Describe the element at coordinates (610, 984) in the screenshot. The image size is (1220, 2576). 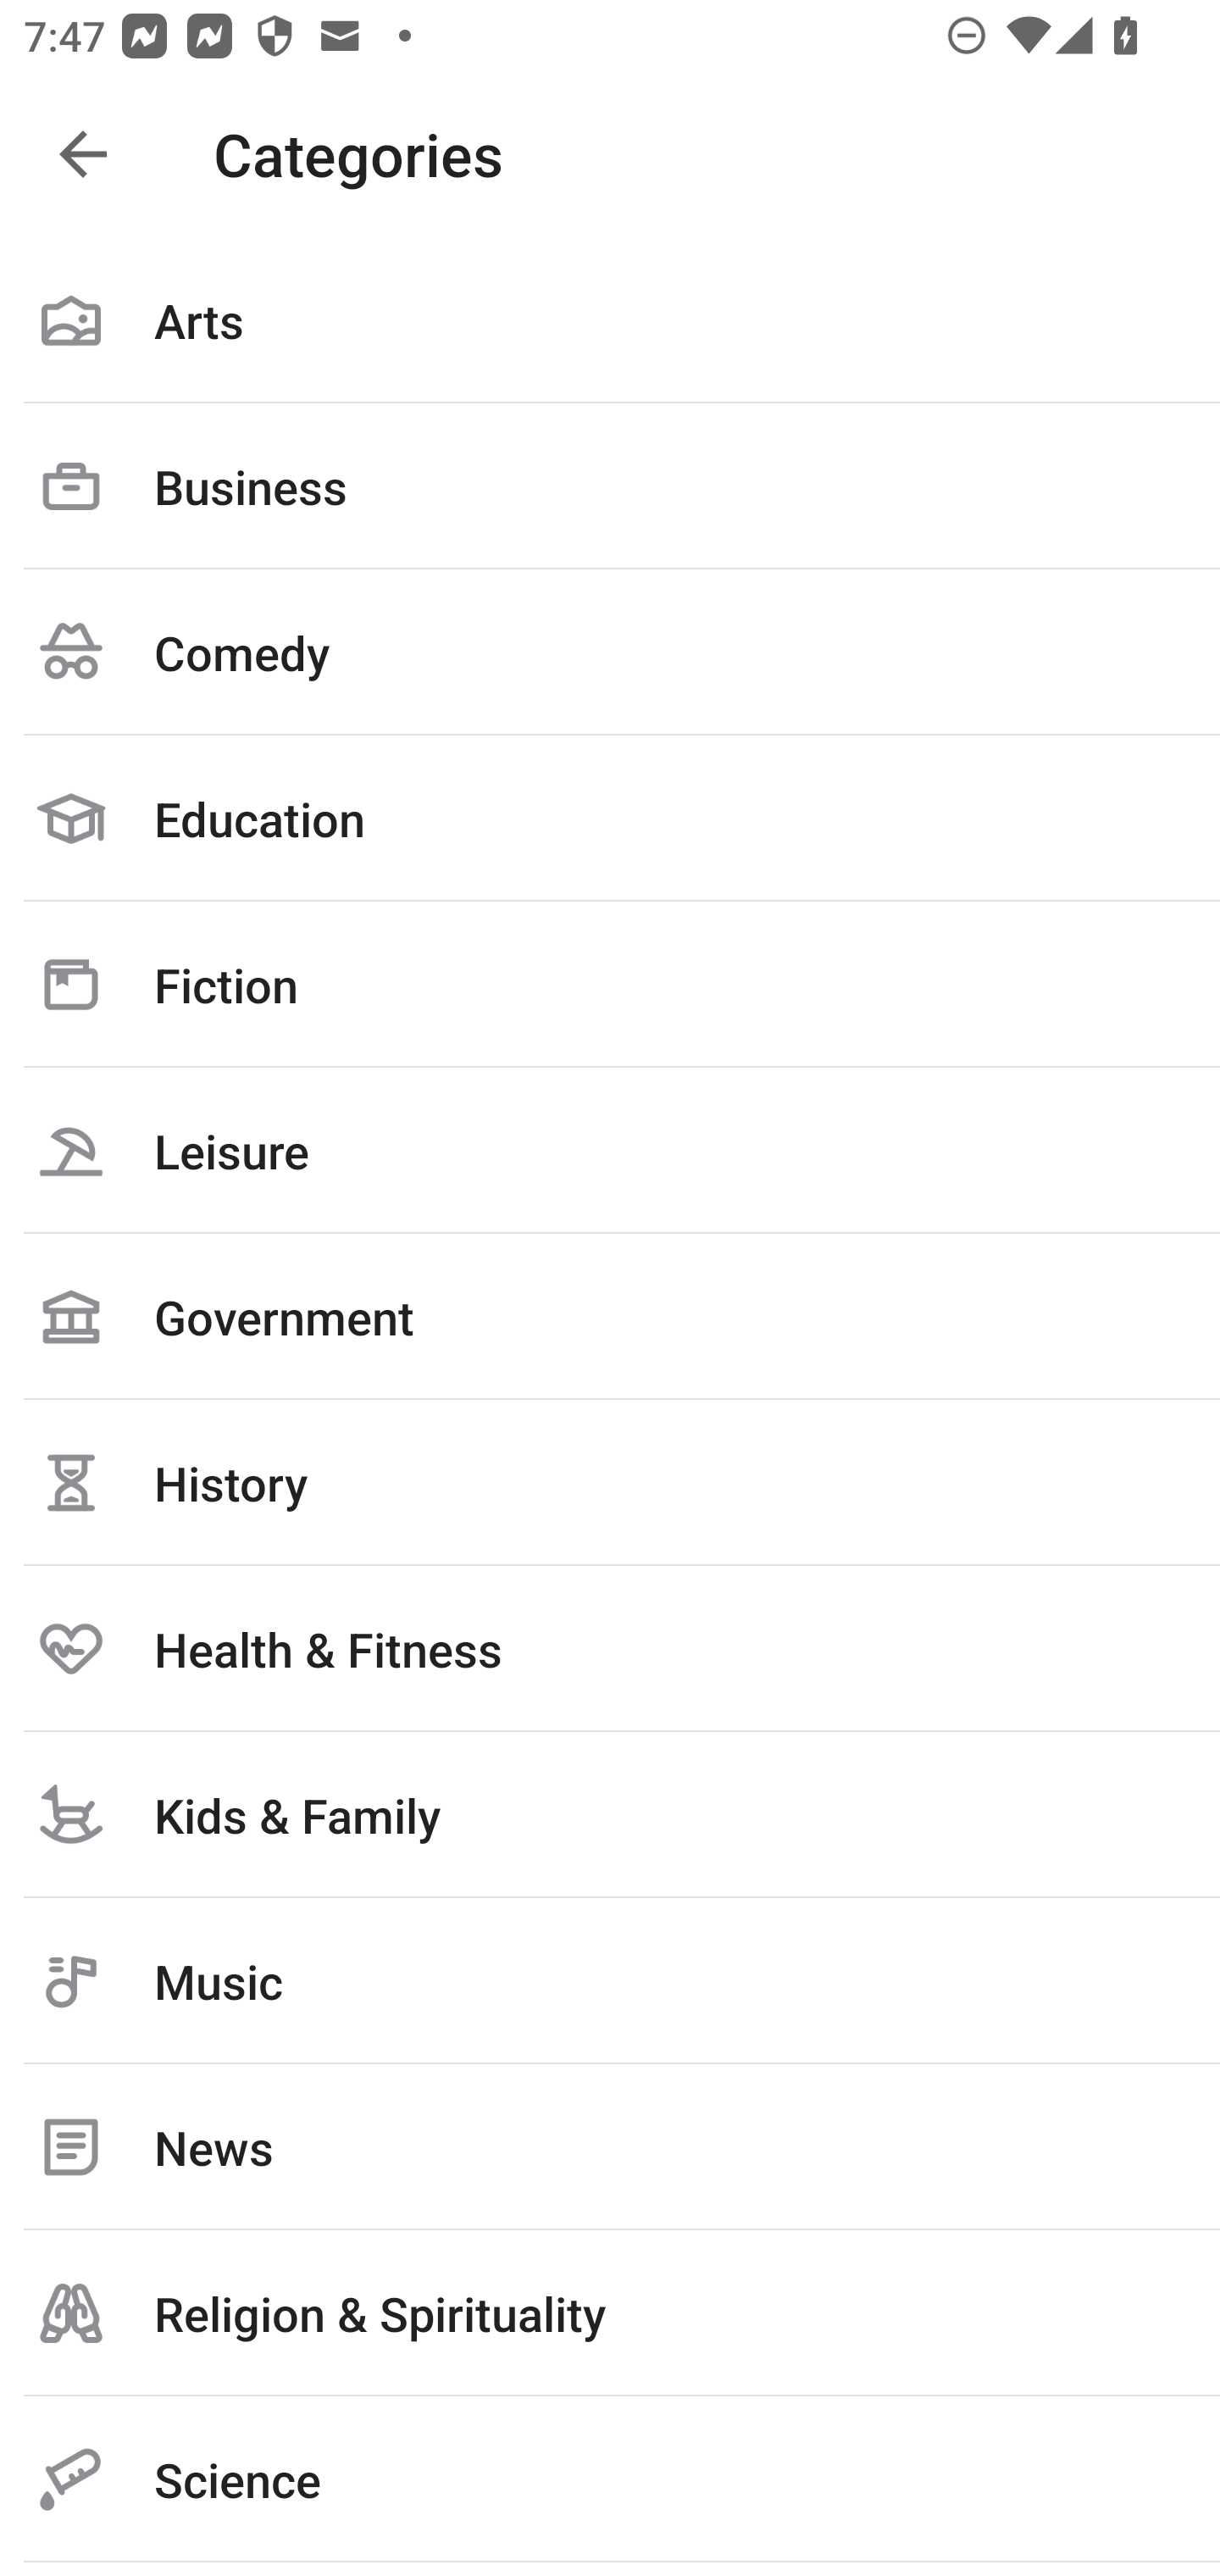
I see `Fiction` at that location.